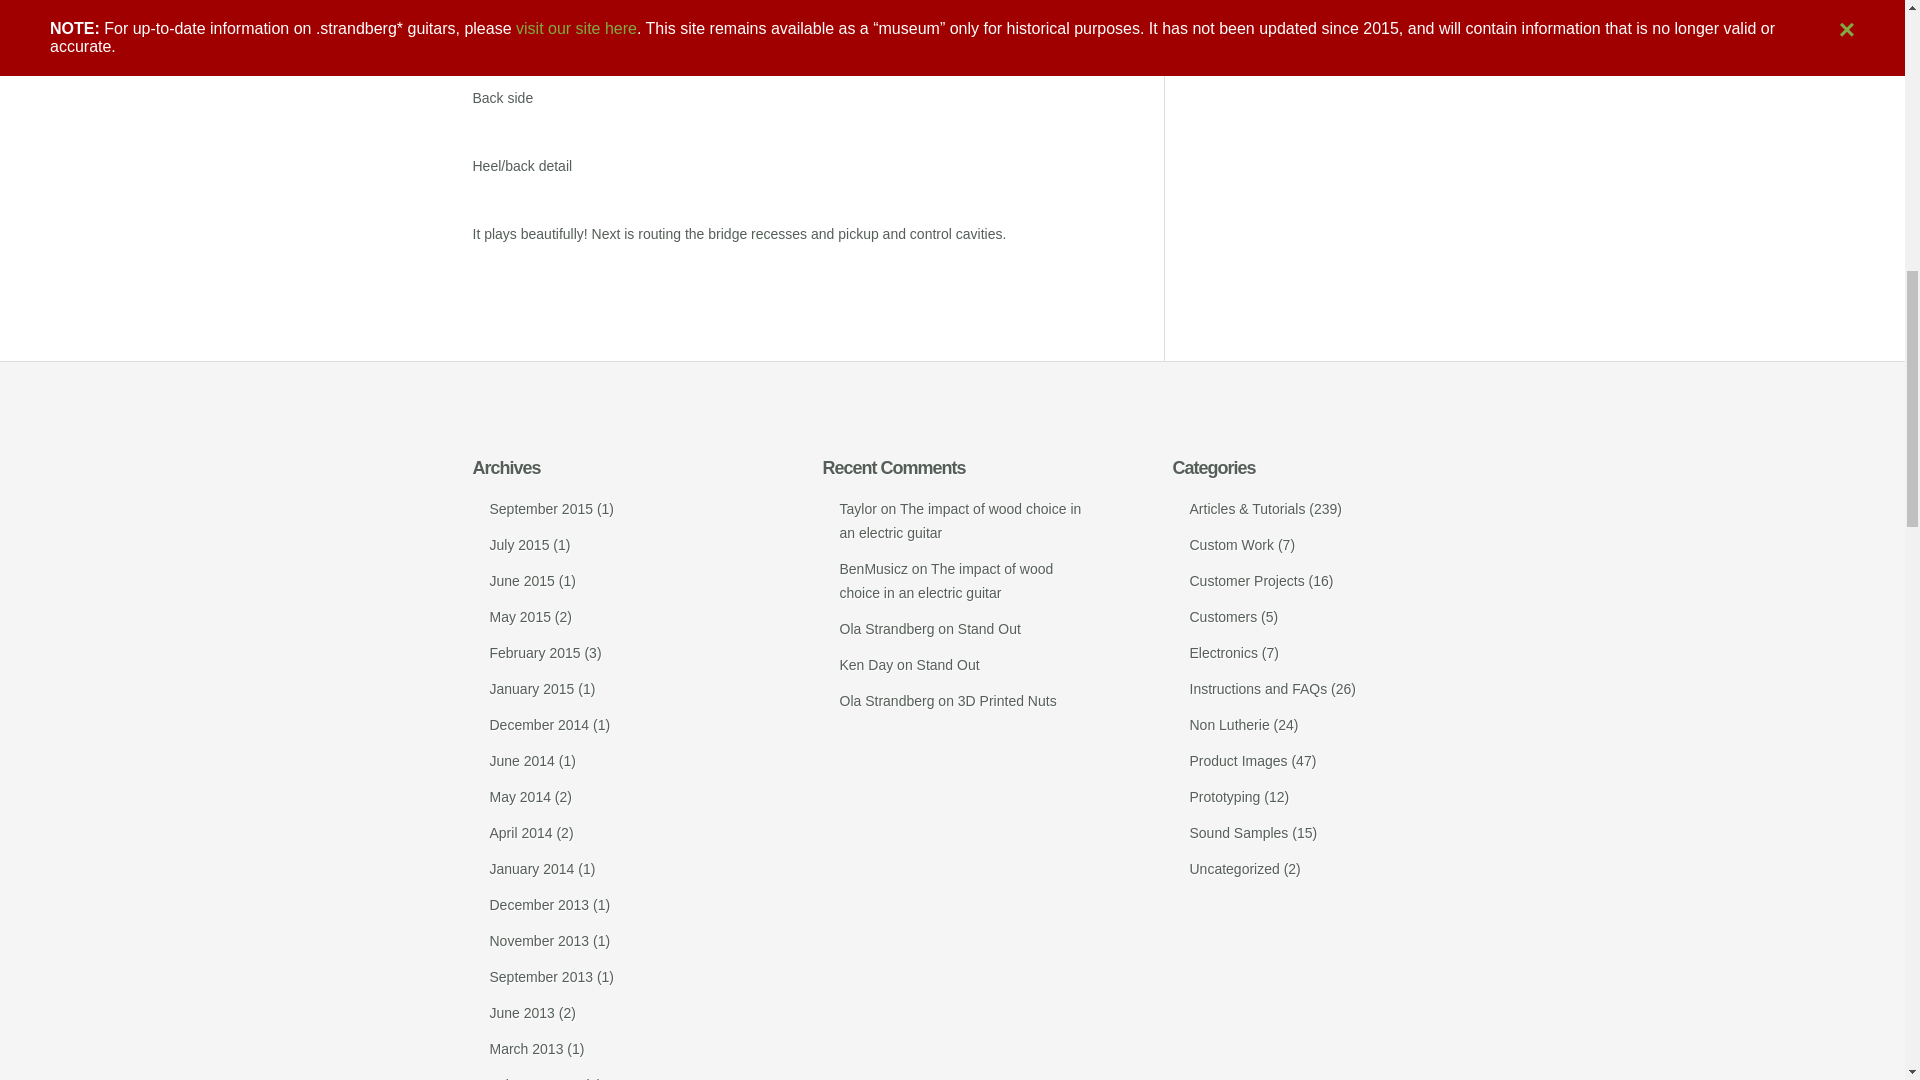  What do you see at coordinates (539, 904) in the screenshot?
I see `December 2013` at bounding box center [539, 904].